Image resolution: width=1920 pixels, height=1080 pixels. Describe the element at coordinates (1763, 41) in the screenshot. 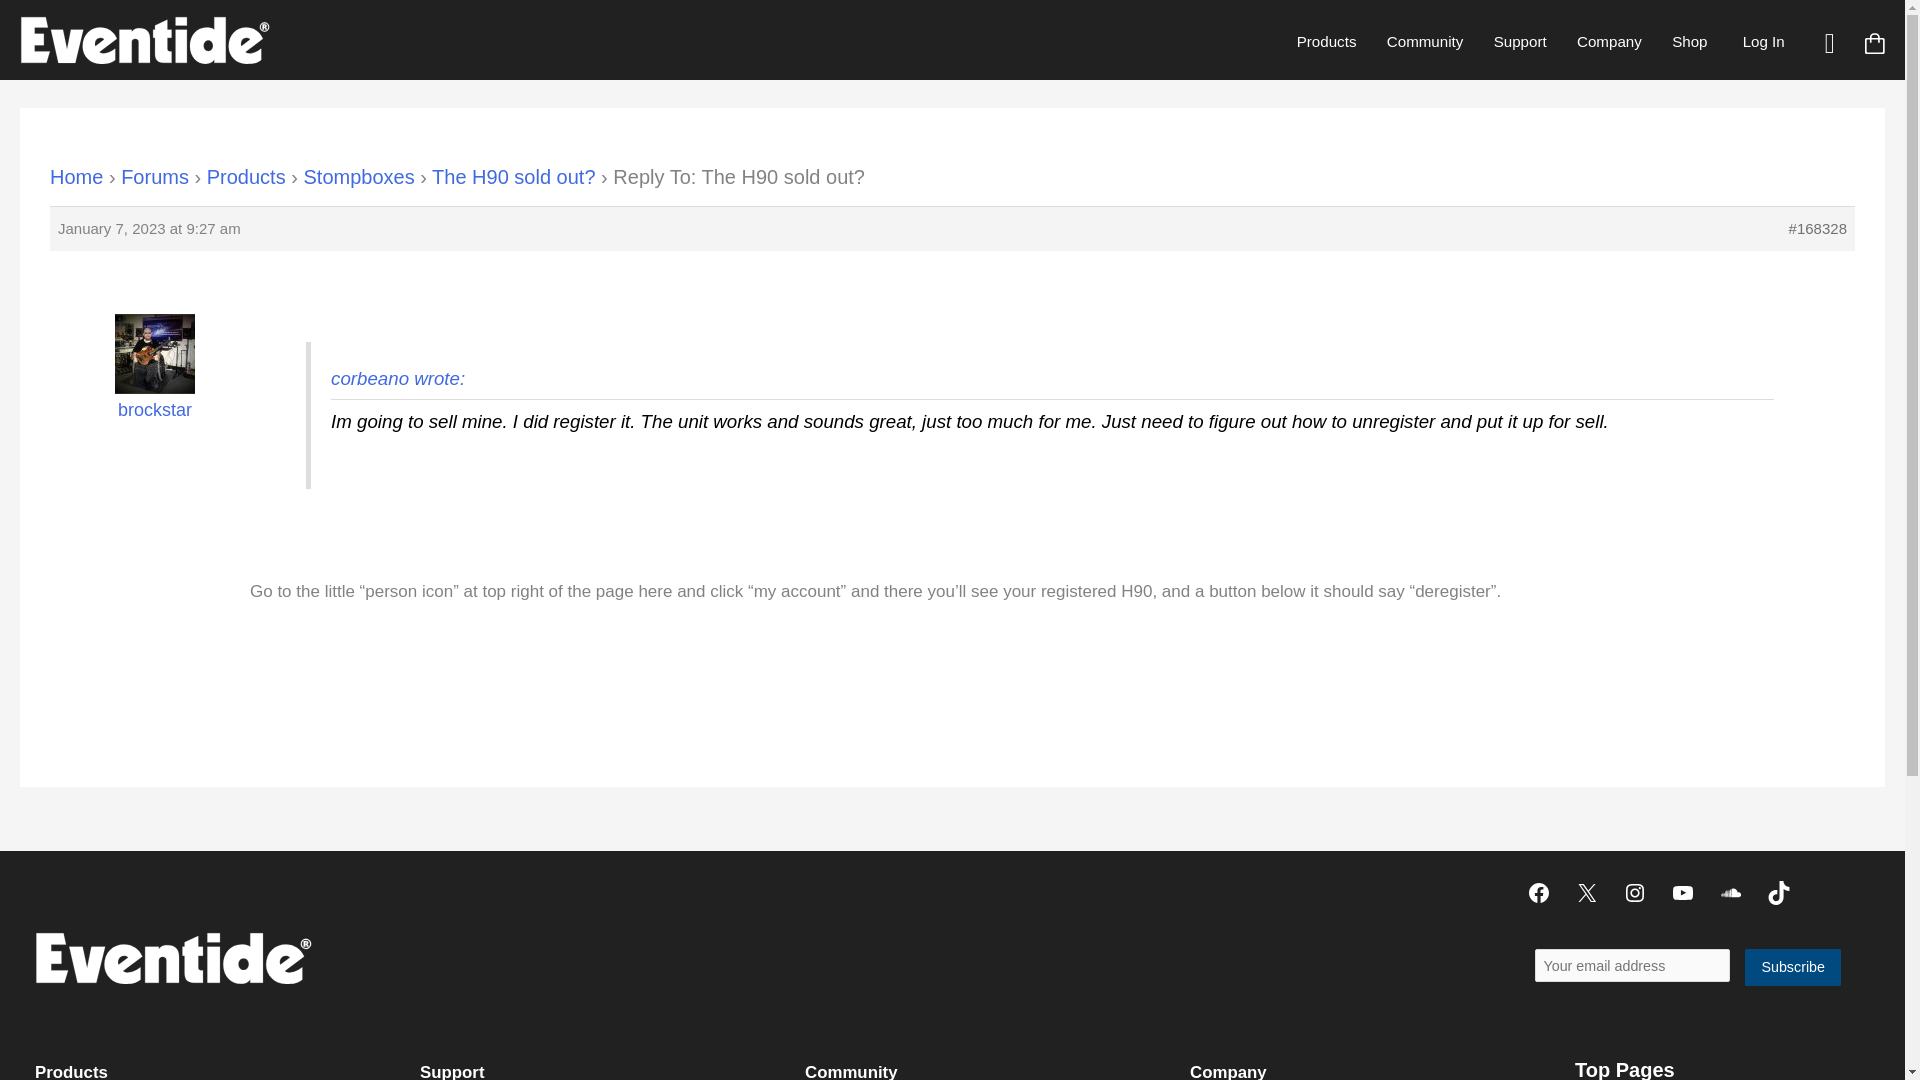

I see `Log In` at that location.